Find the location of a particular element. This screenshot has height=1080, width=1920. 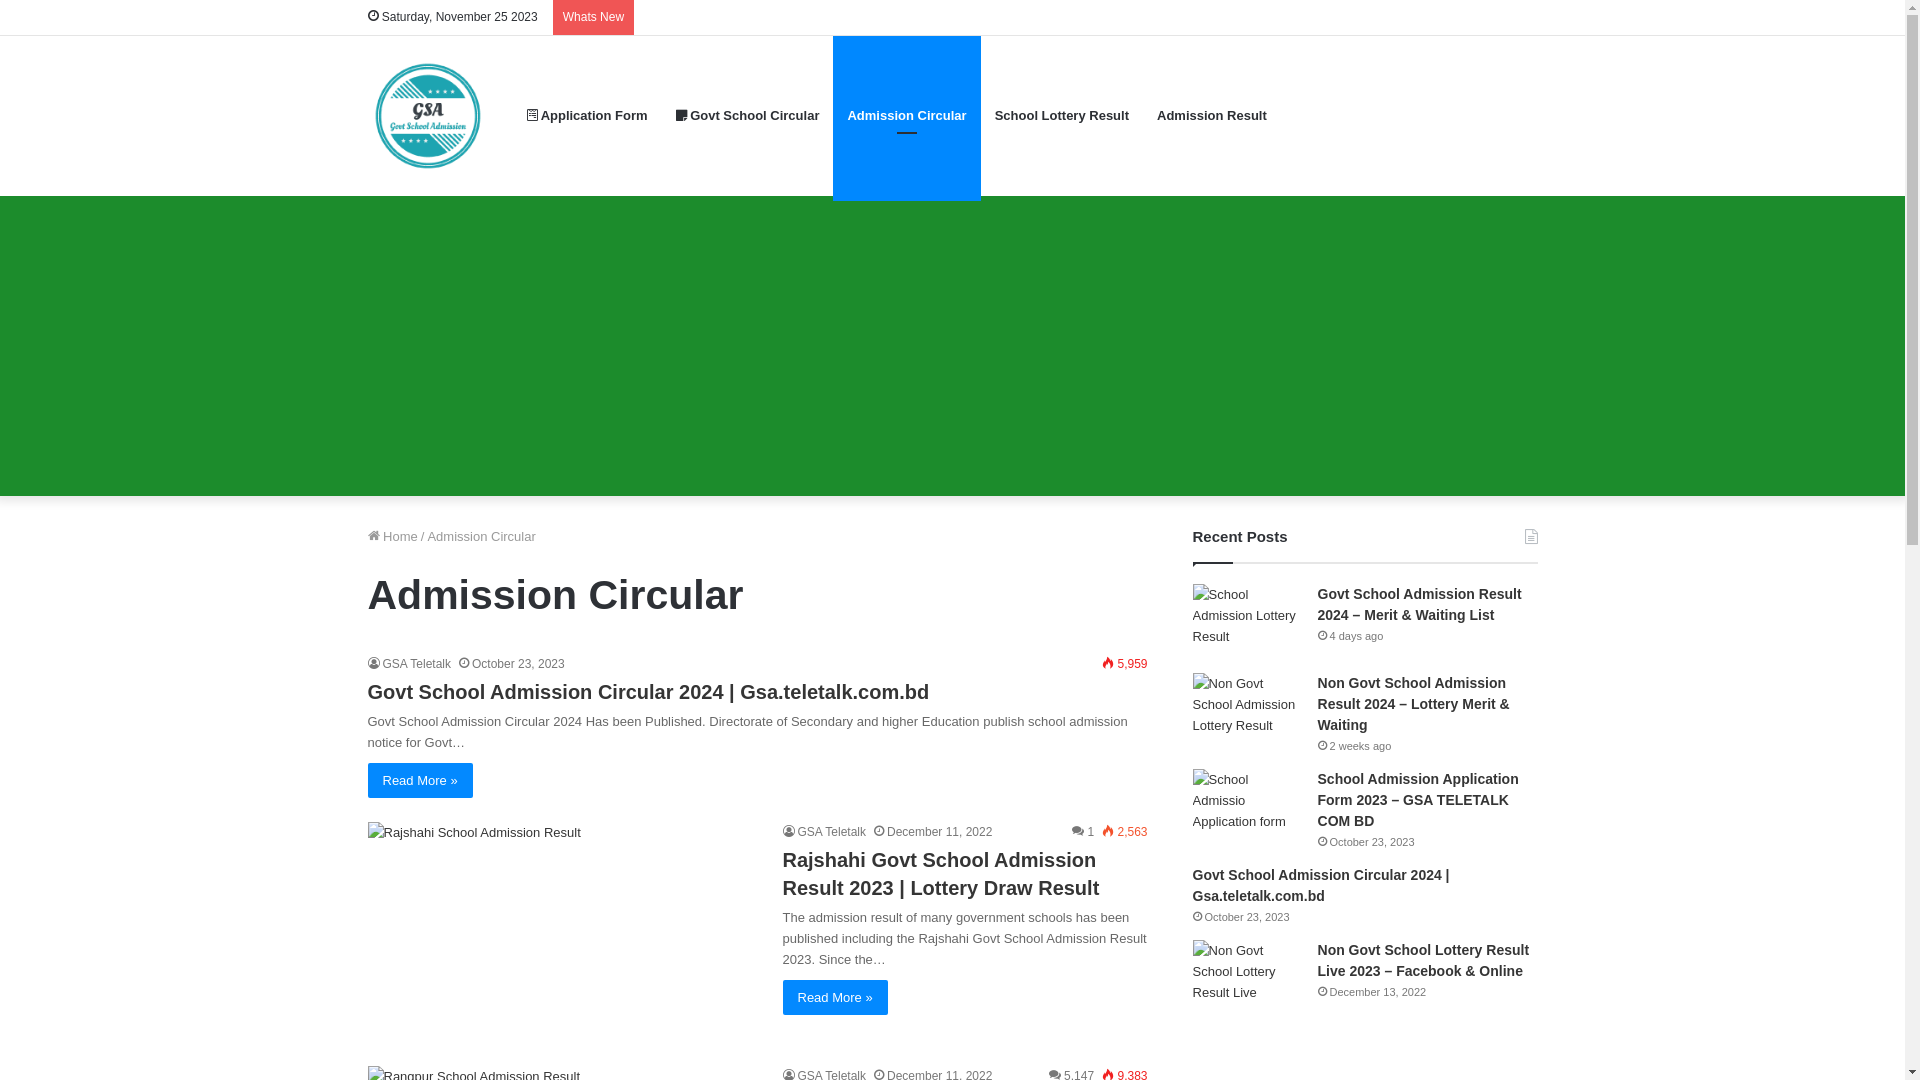

GSA Teletalk is located at coordinates (410, 664).